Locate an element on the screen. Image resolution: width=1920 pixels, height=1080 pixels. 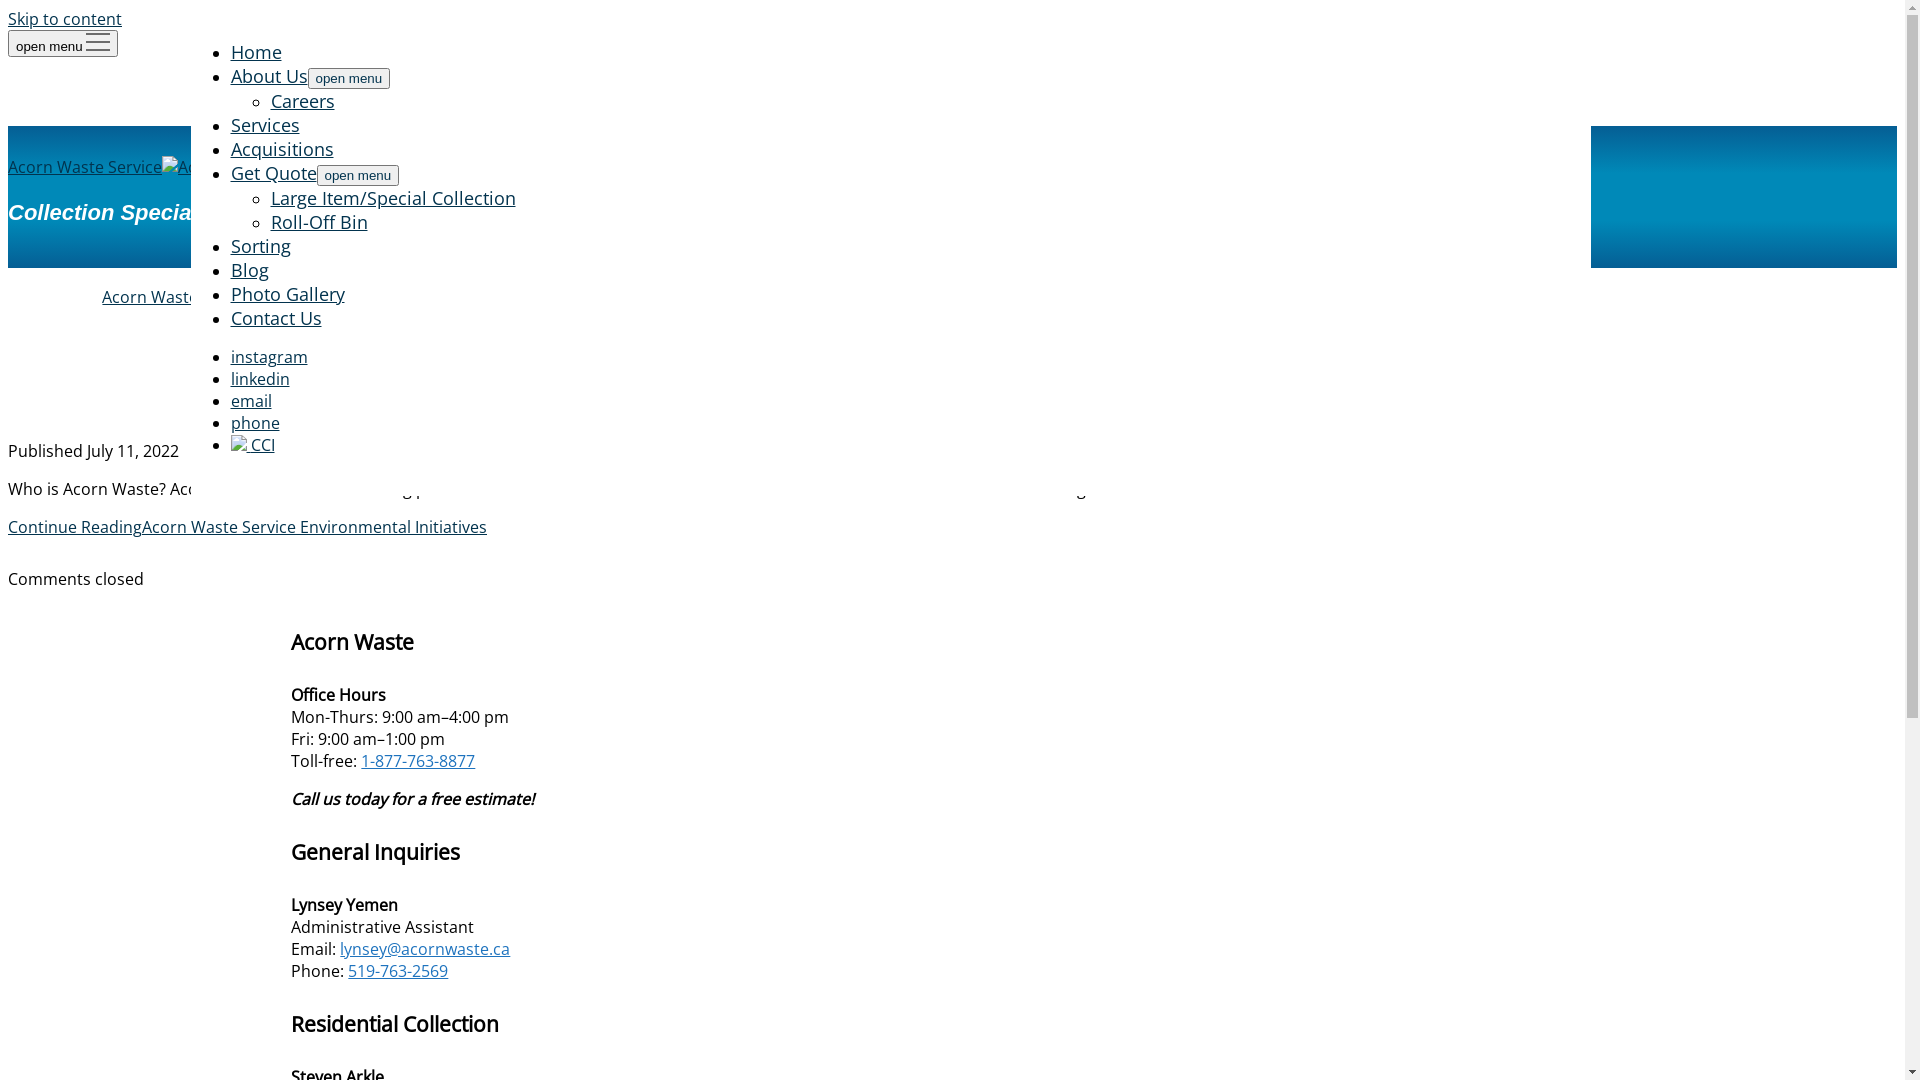
Acquisitions is located at coordinates (282, 149).